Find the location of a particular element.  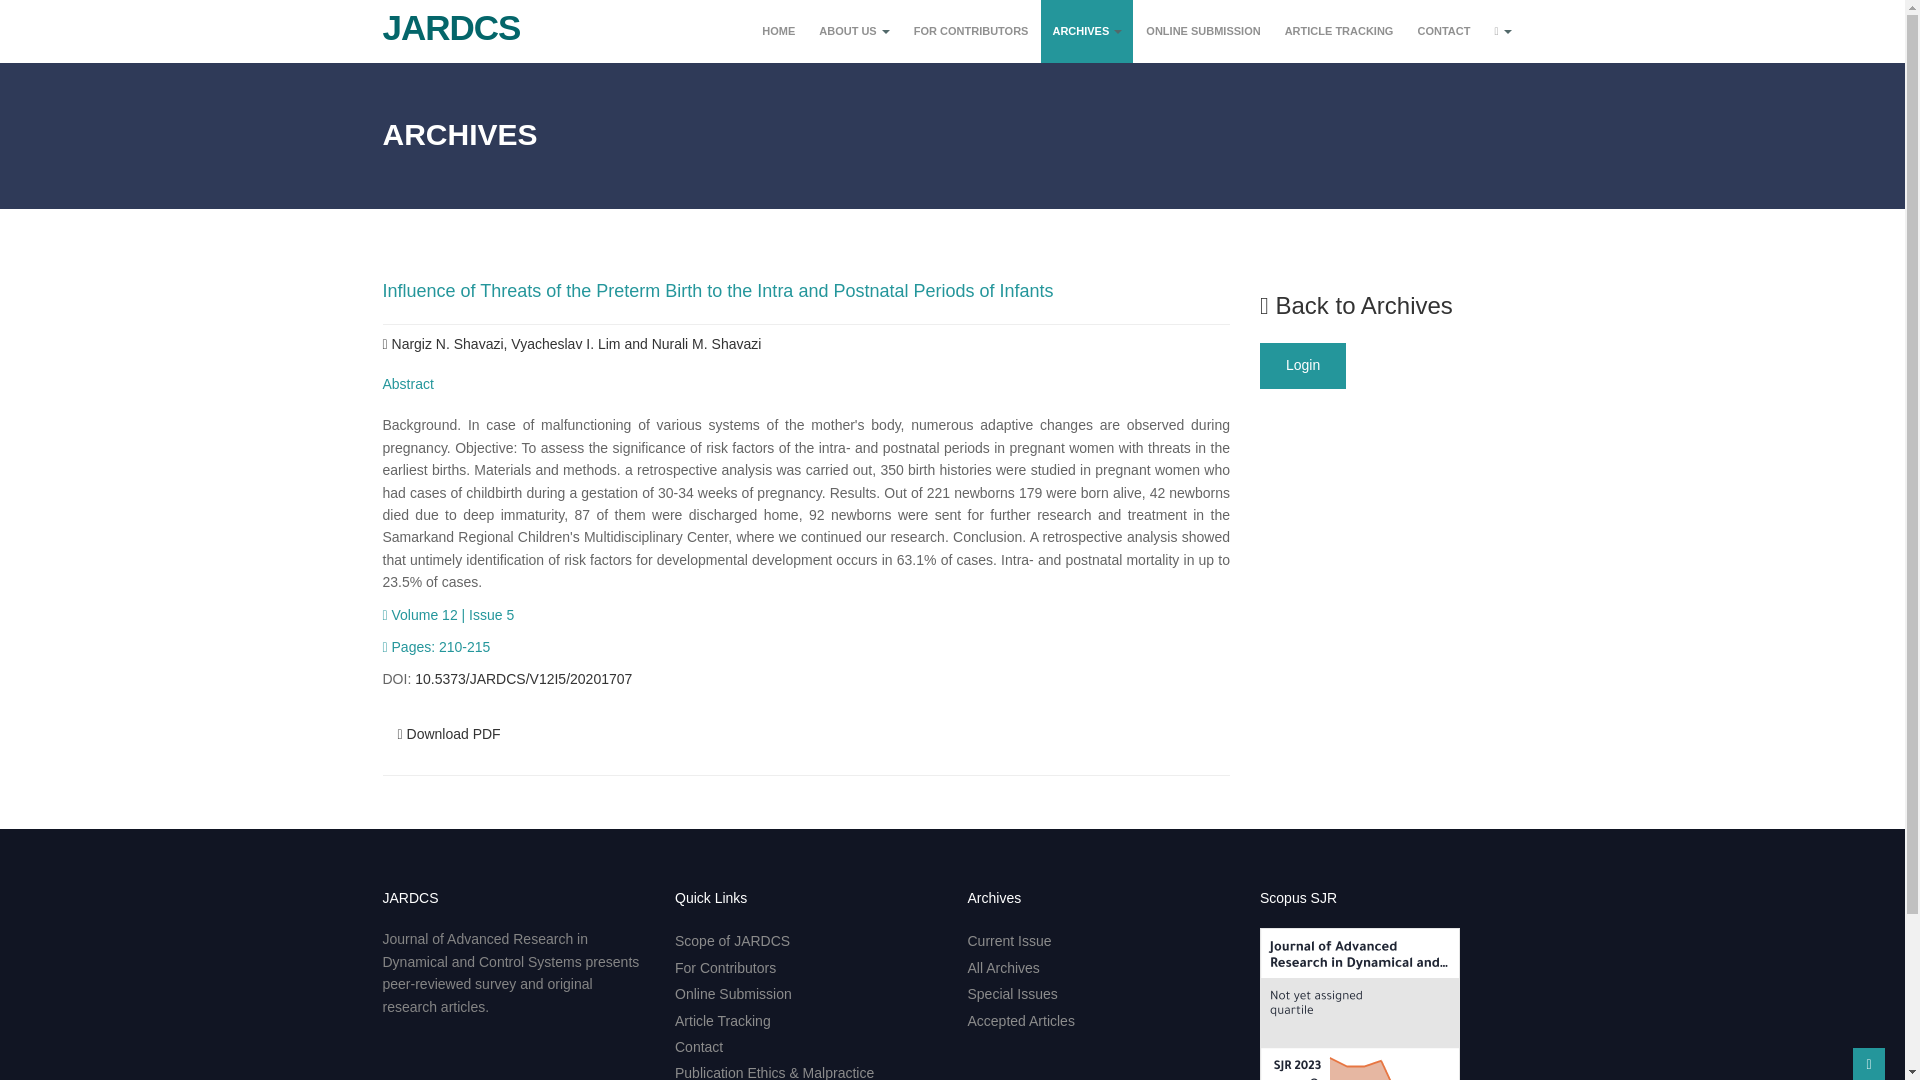

Special Issues is located at coordinates (1012, 994).